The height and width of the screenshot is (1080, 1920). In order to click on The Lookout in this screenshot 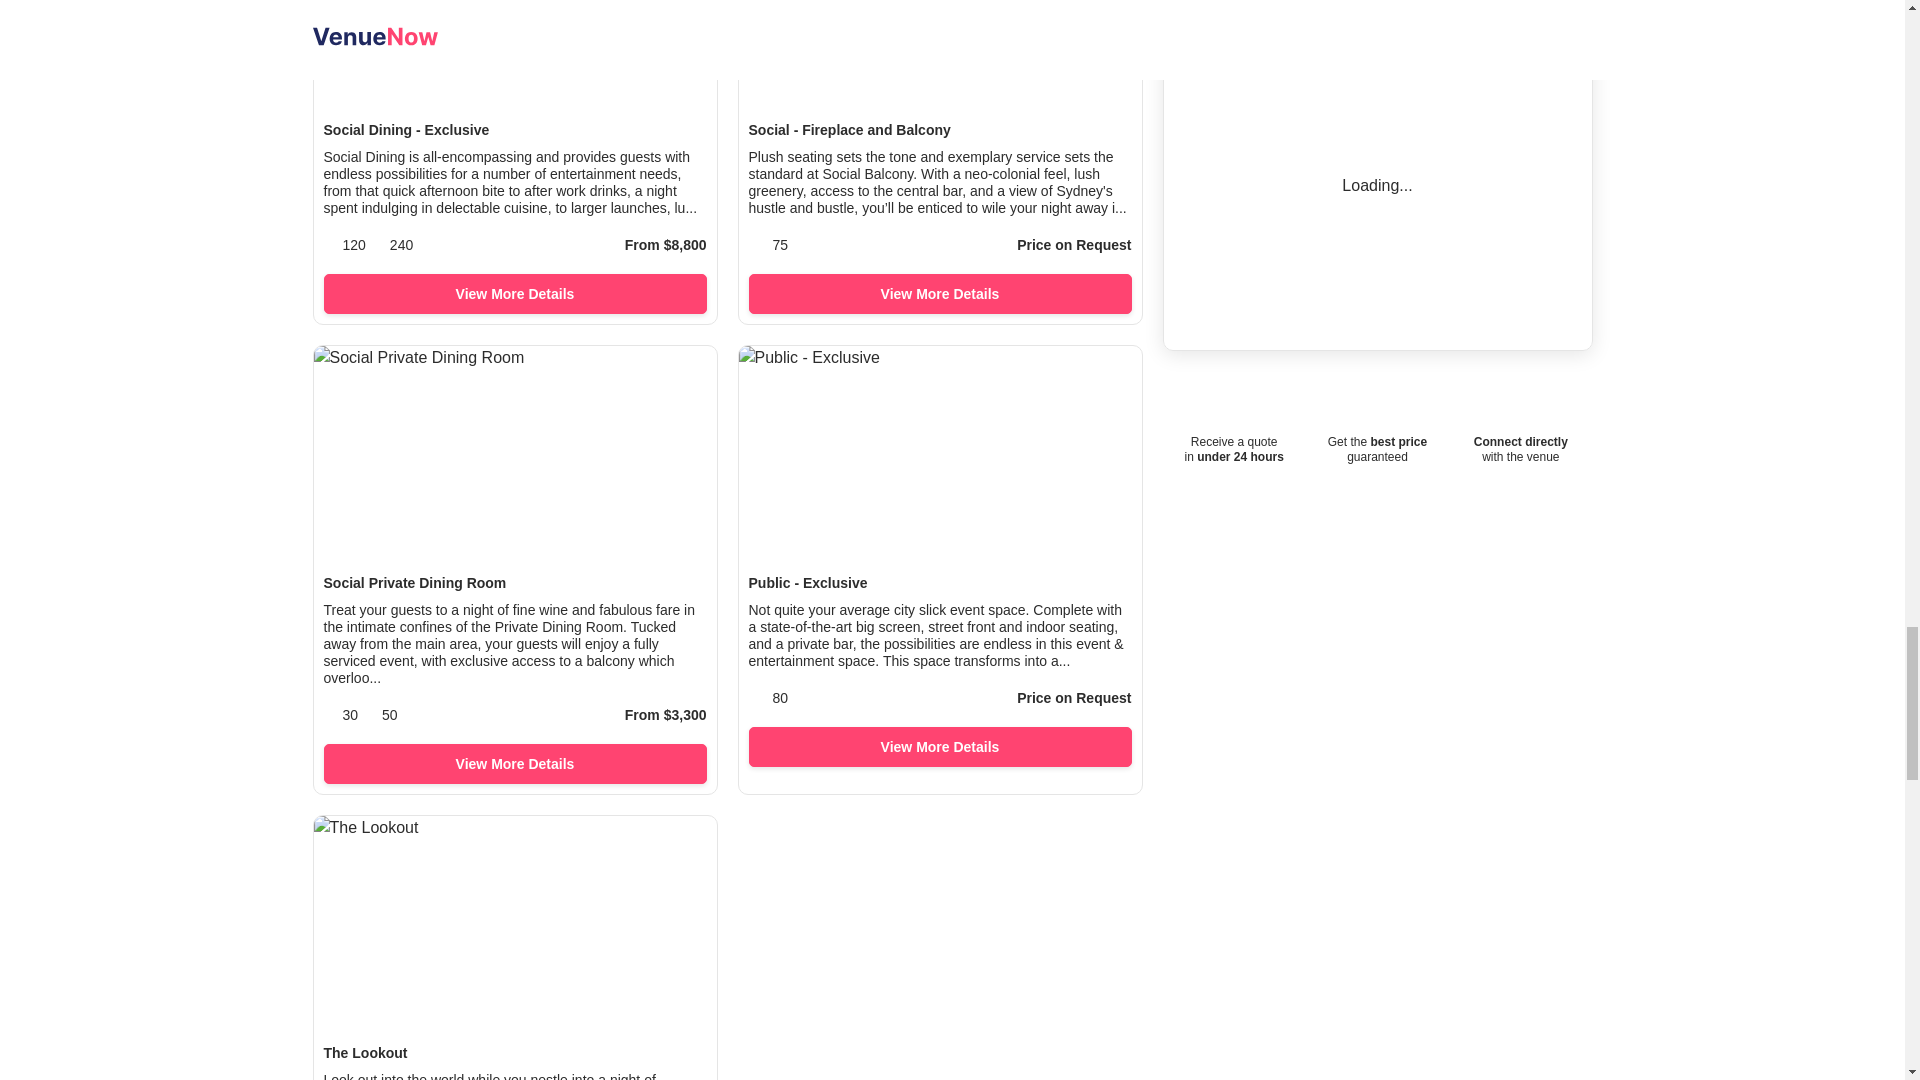, I will do `click(515, 1053)`.